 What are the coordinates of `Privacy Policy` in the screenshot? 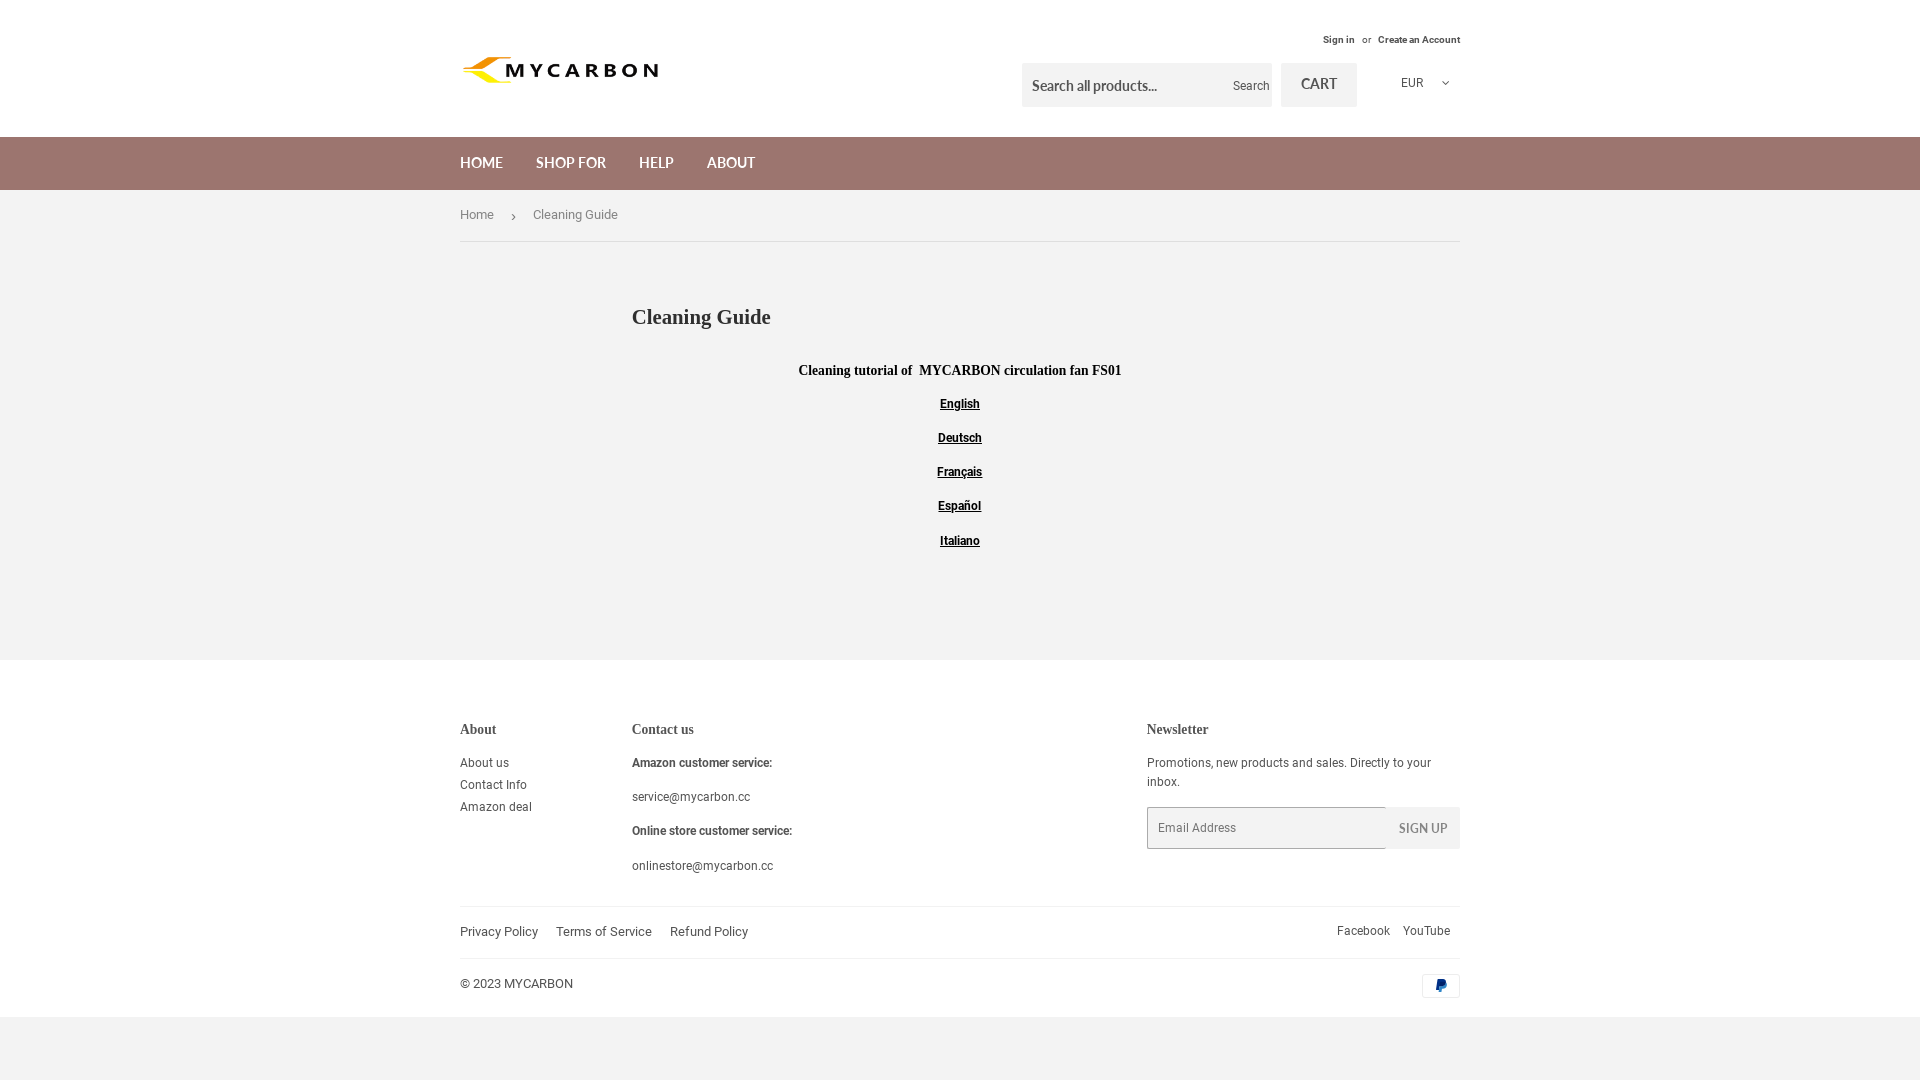 It's located at (499, 932).